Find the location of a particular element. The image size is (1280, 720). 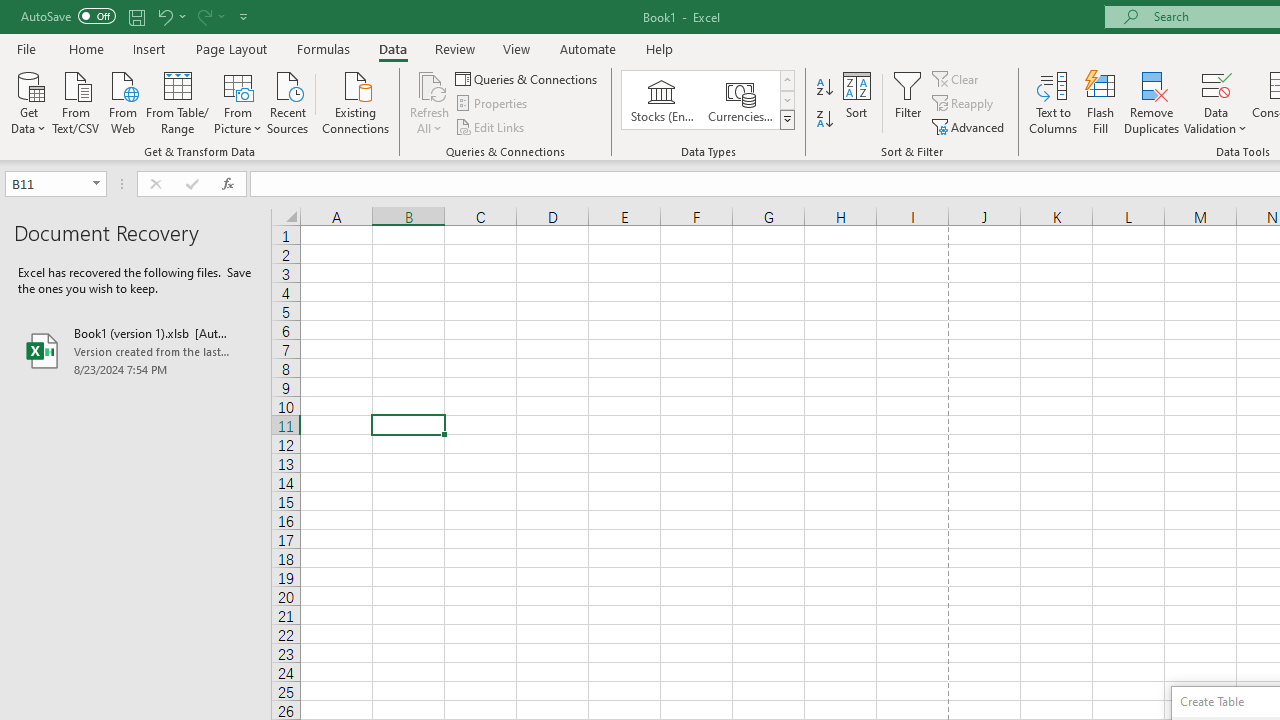

Sort Z to A is located at coordinates (824, 120).